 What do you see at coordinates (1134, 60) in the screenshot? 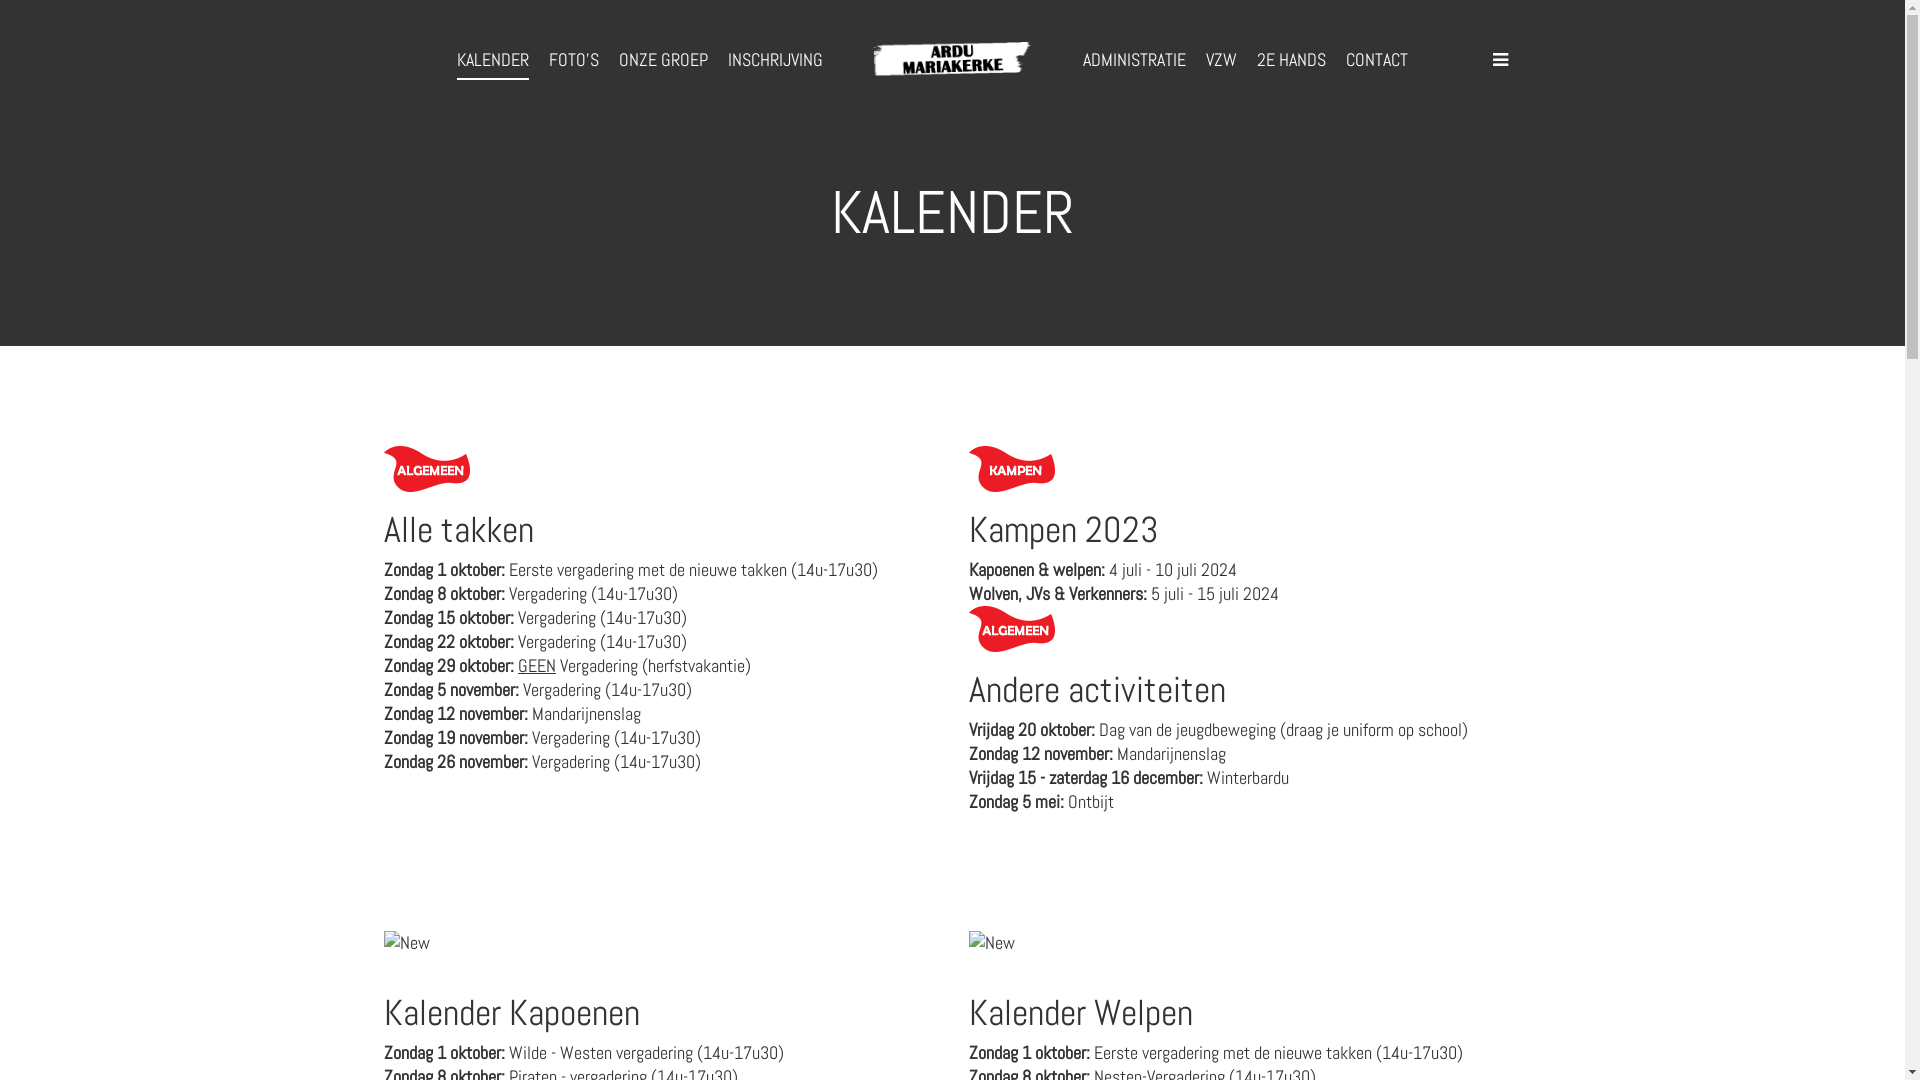
I see `ADMINISTRATIE` at bounding box center [1134, 60].